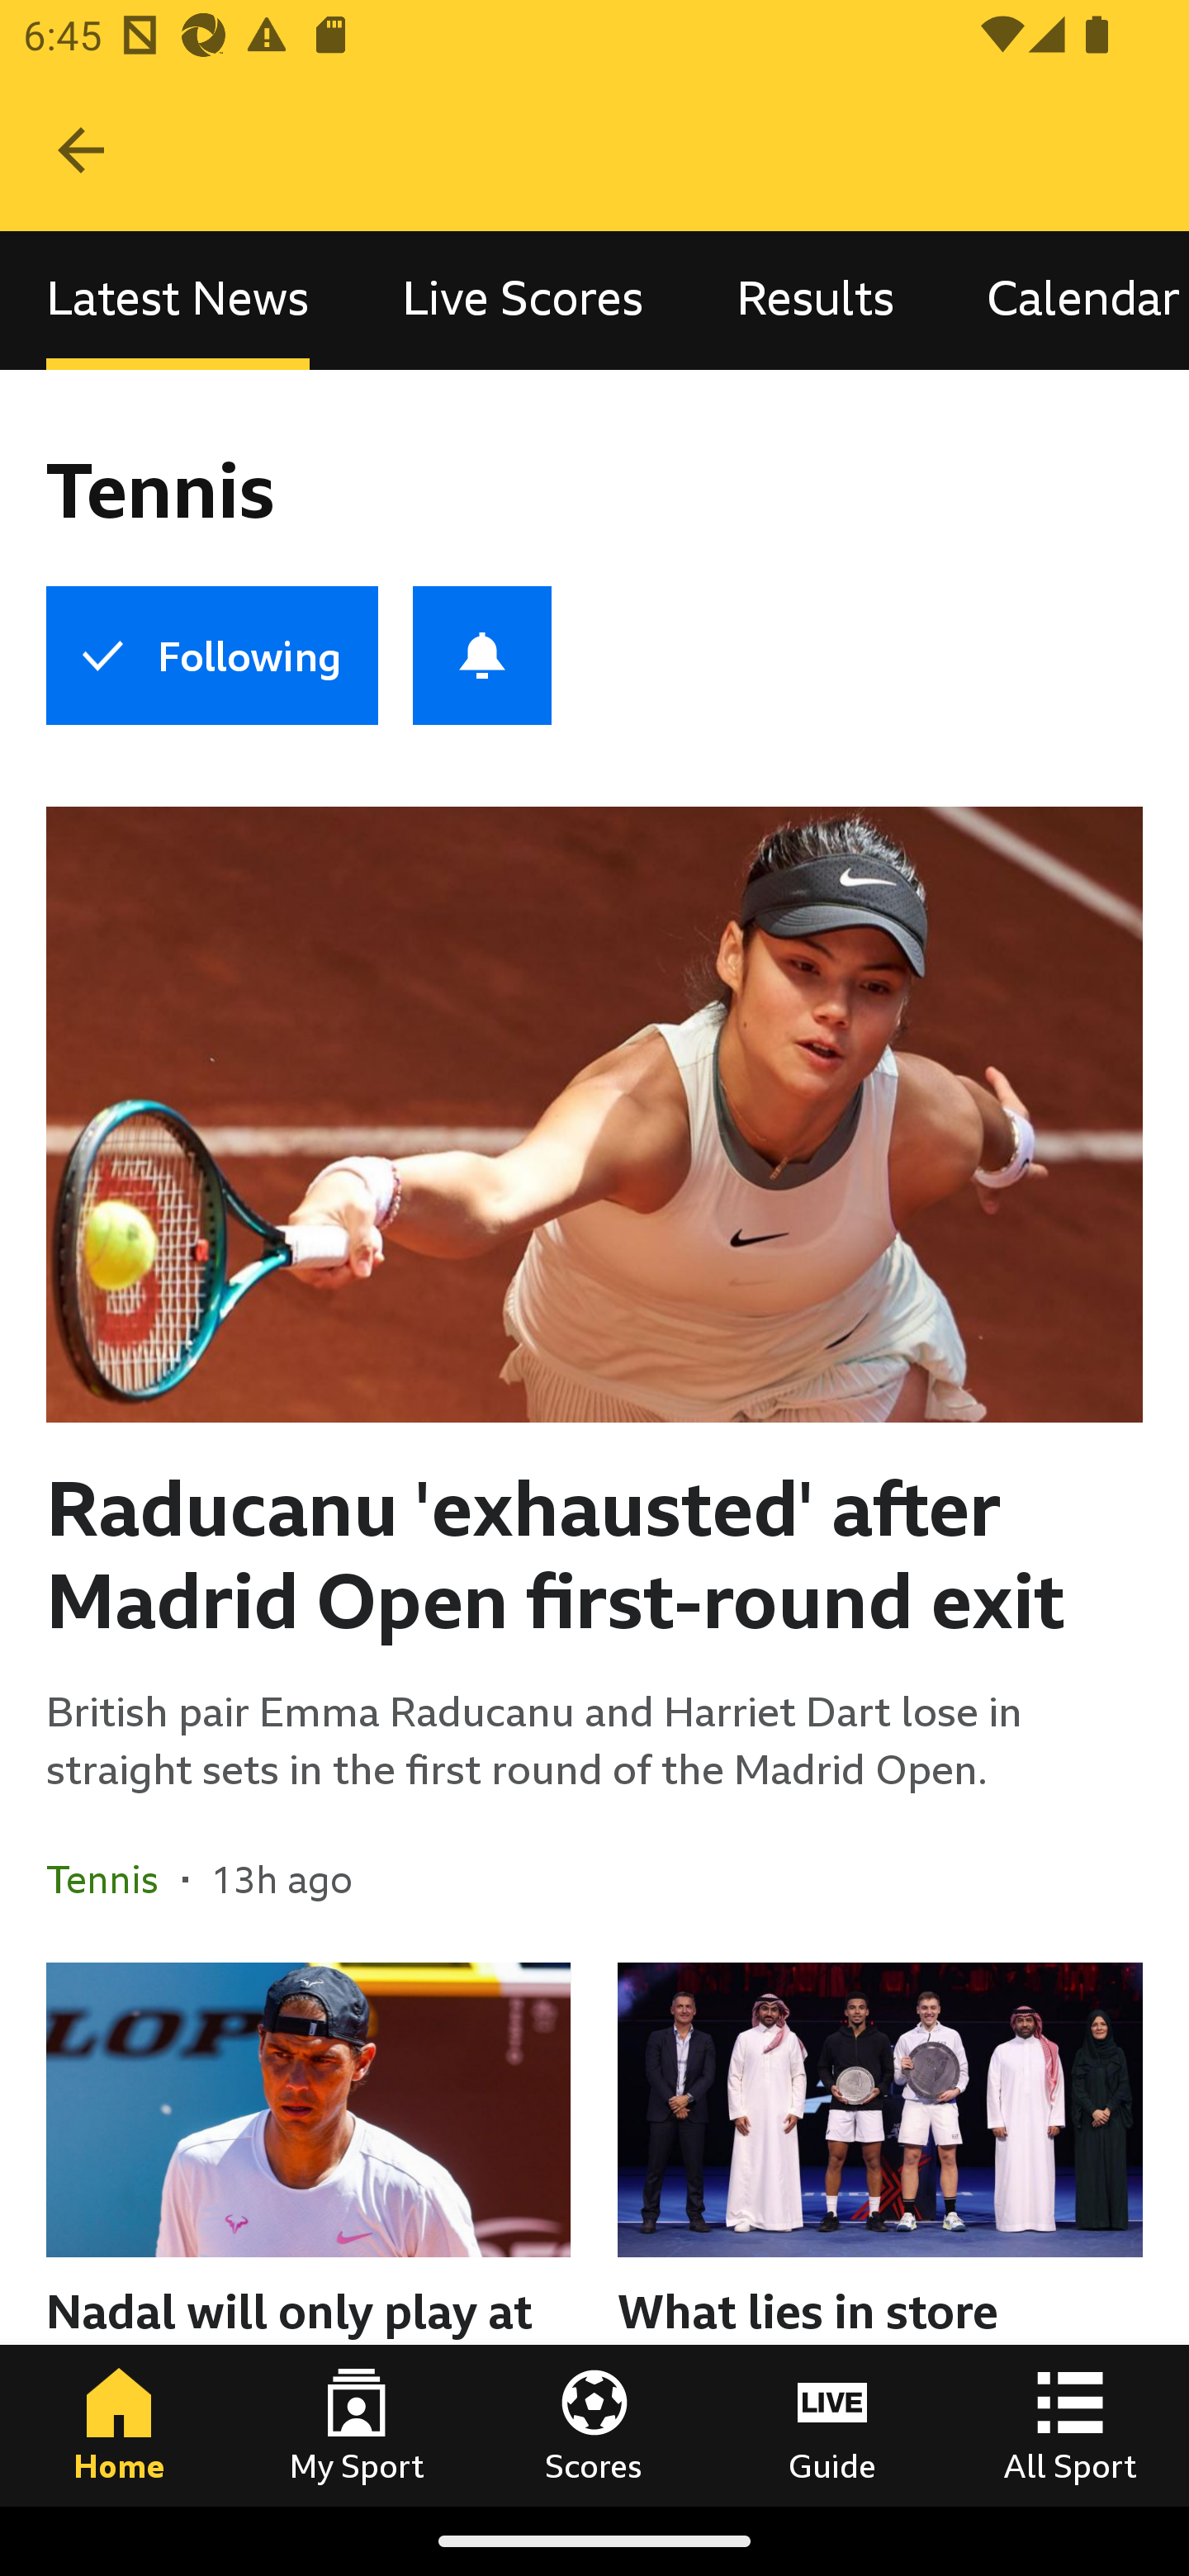 This screenshot has width=1189, height=2576. Describe the element at coordinates (523, 301) in the screenshot. I see `Live Scores` at that location.